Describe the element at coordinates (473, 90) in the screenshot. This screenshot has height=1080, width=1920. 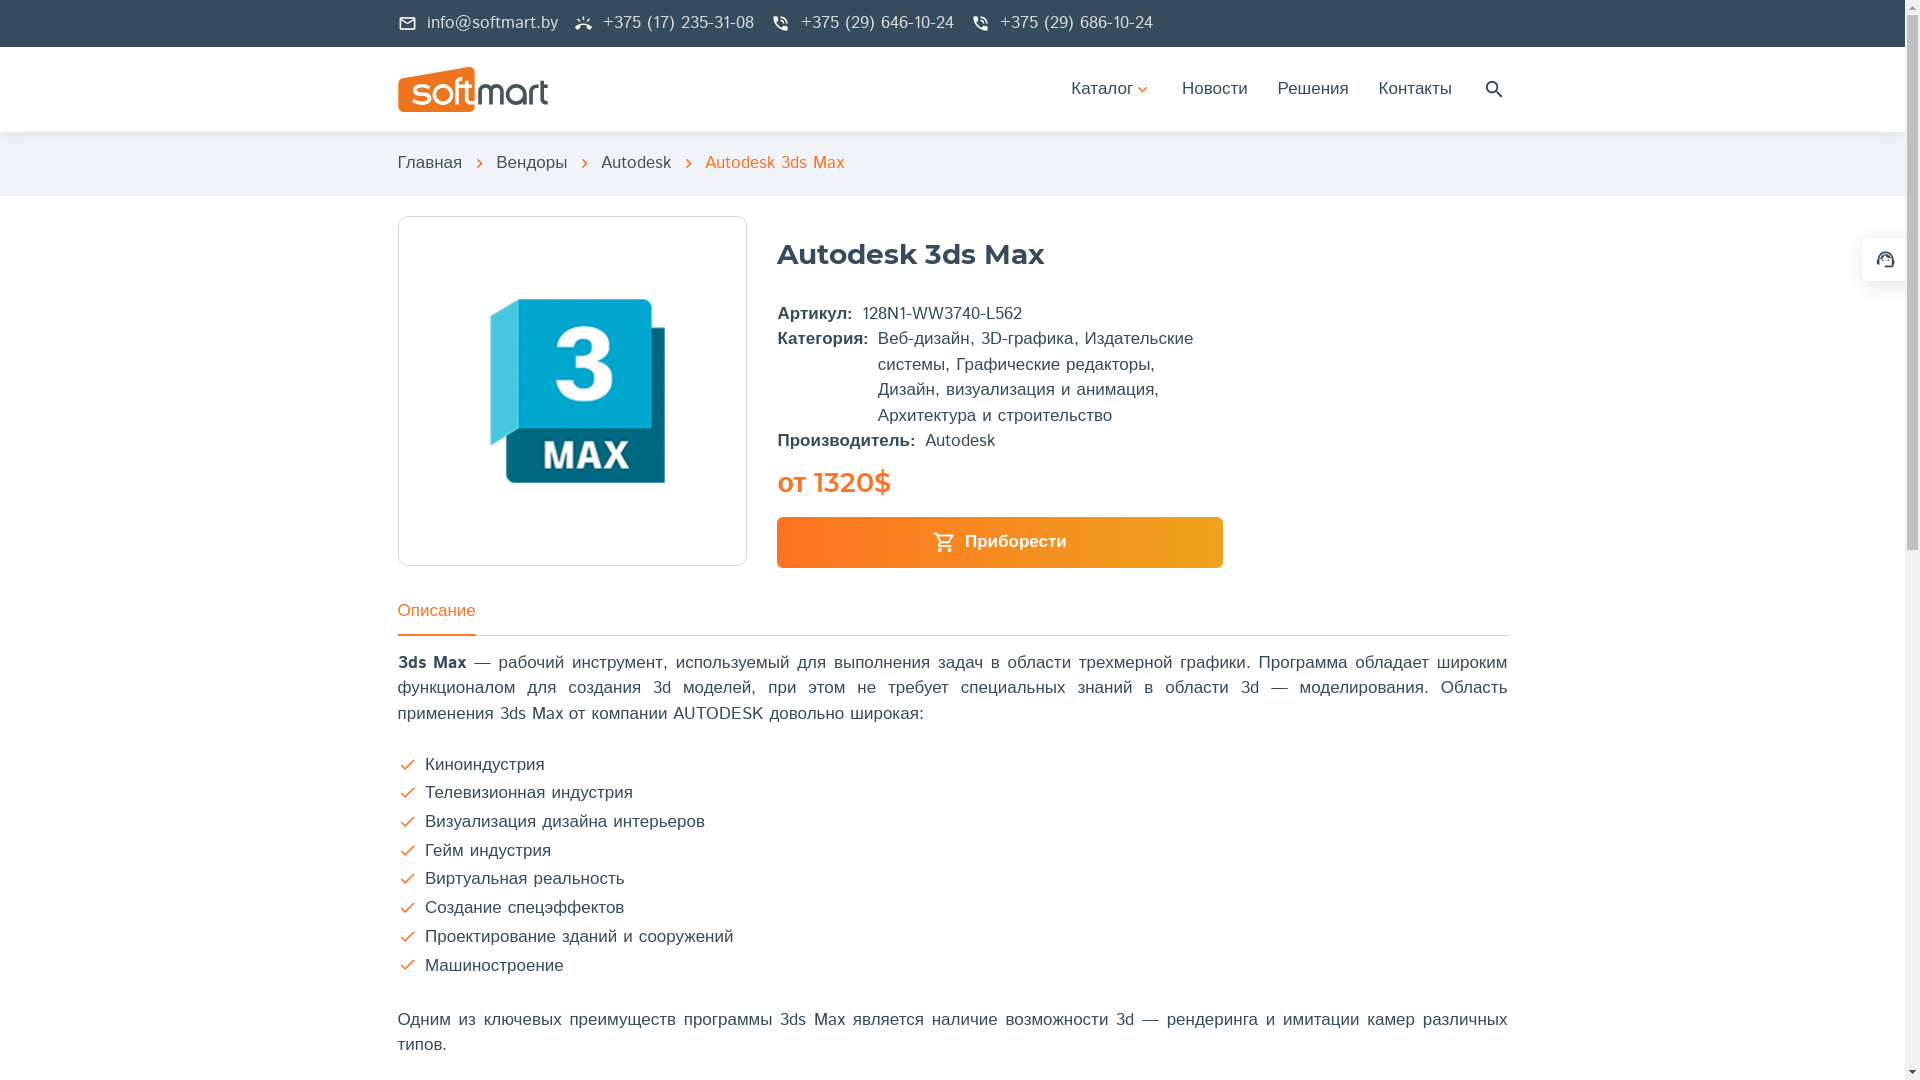
I see `Softmart` at that location.